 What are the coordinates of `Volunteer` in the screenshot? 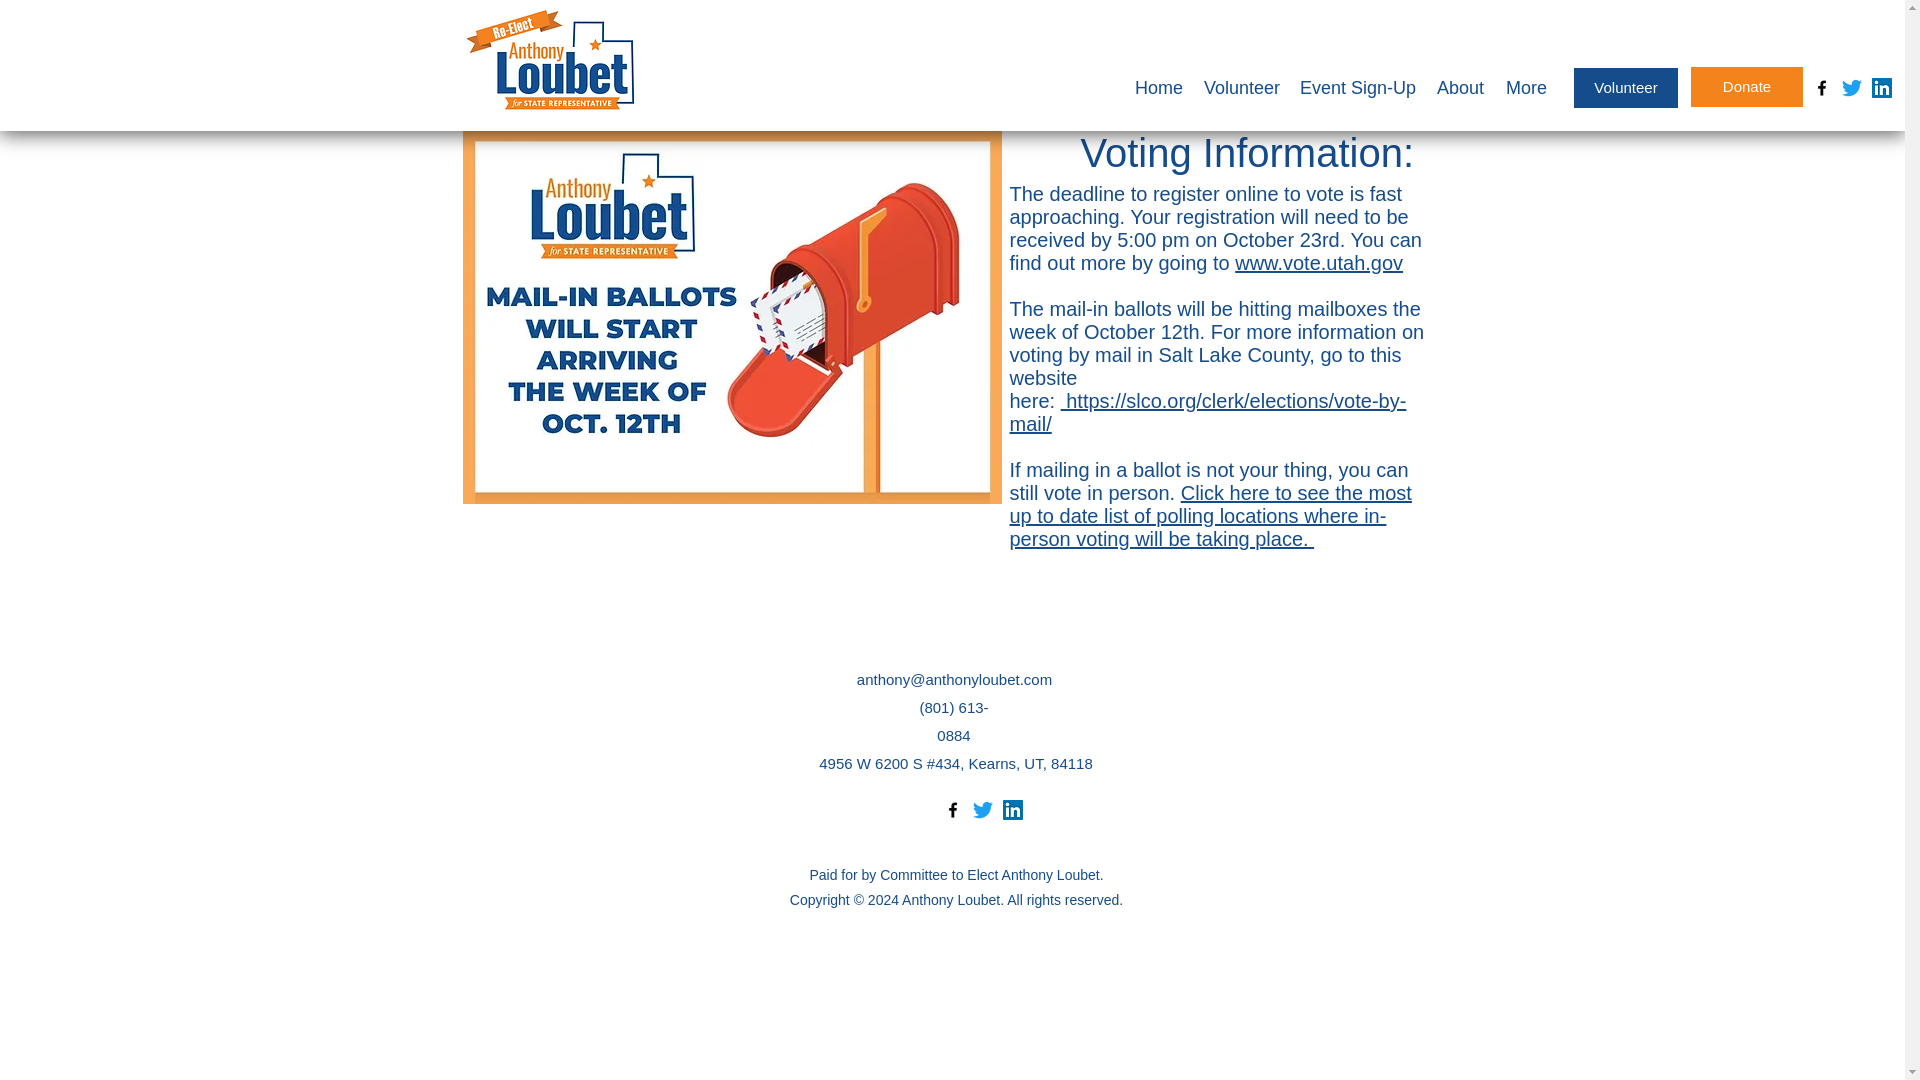 It's located at (1241, 88).